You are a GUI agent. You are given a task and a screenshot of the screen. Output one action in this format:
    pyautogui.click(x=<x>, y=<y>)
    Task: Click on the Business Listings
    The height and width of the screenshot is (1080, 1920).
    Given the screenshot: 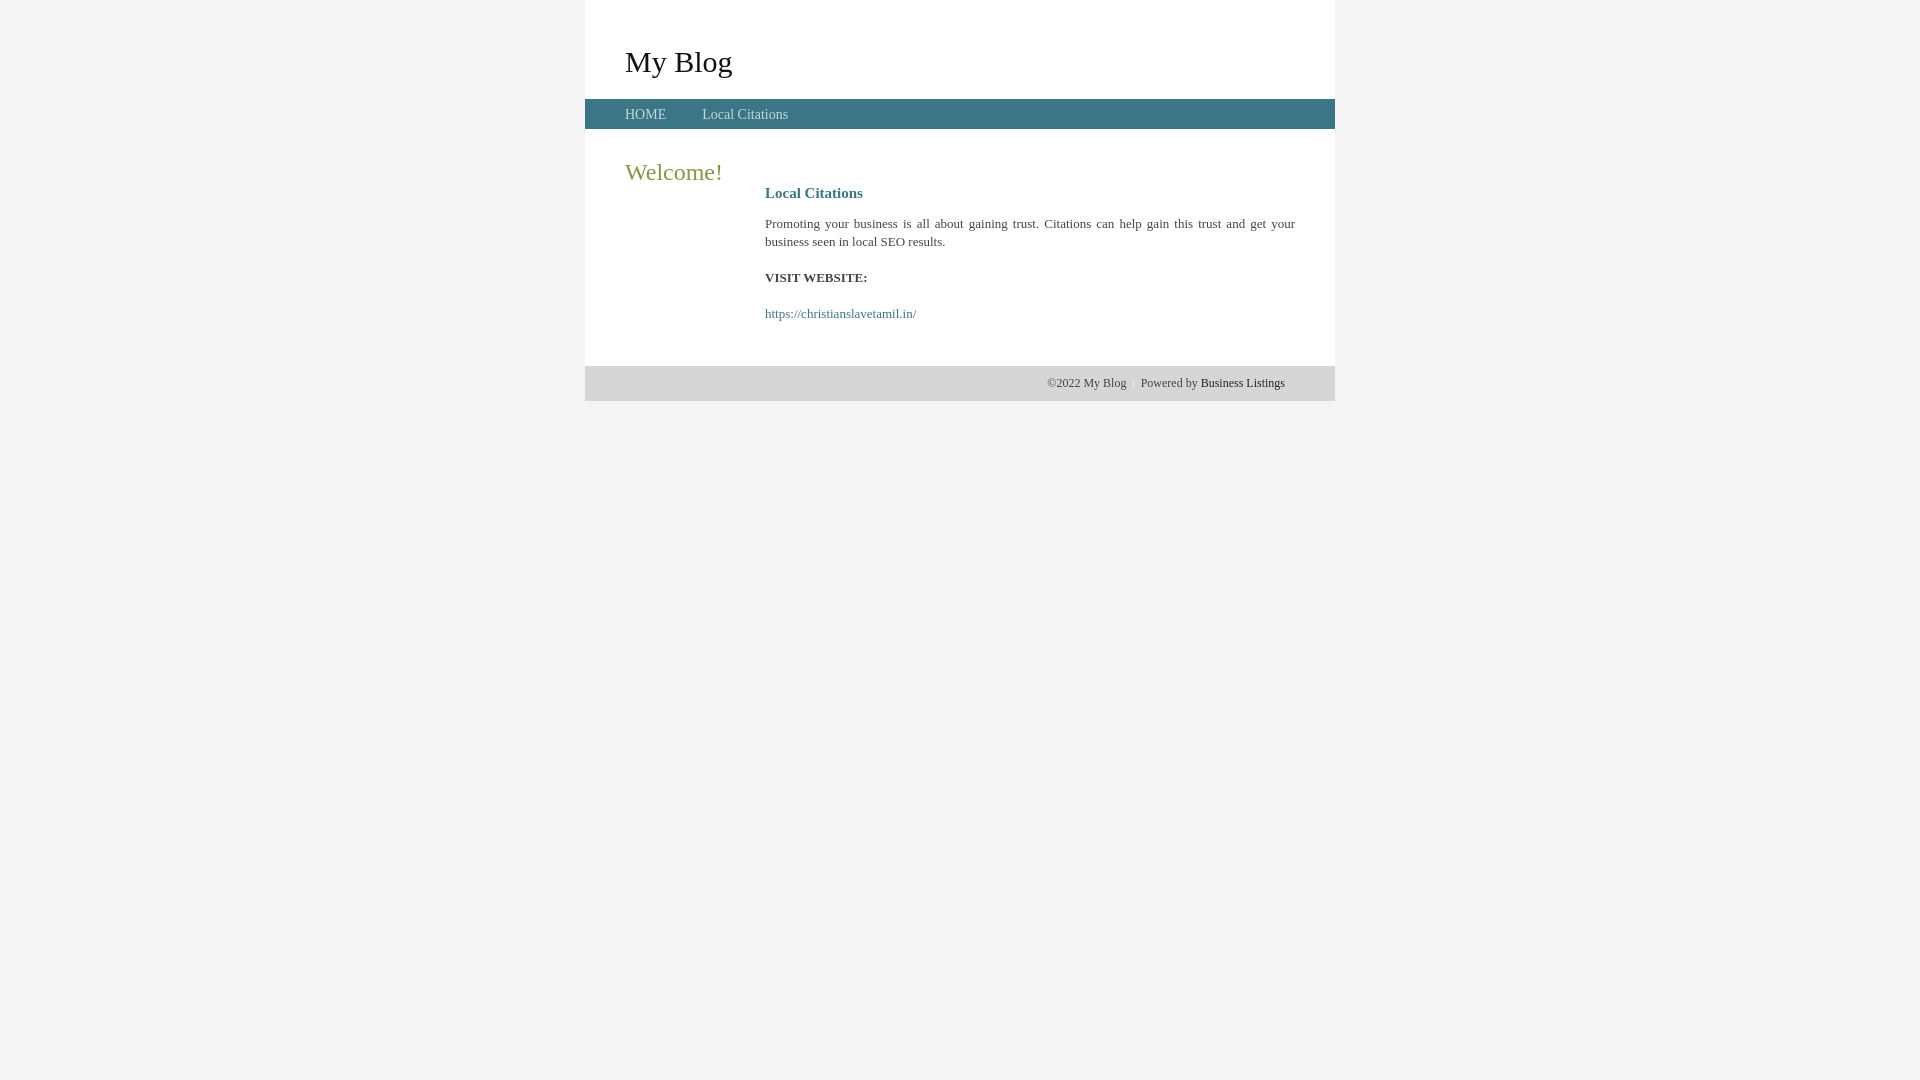 What is the action you would take?
    pyautogui.click(x=1243, y=383)
    